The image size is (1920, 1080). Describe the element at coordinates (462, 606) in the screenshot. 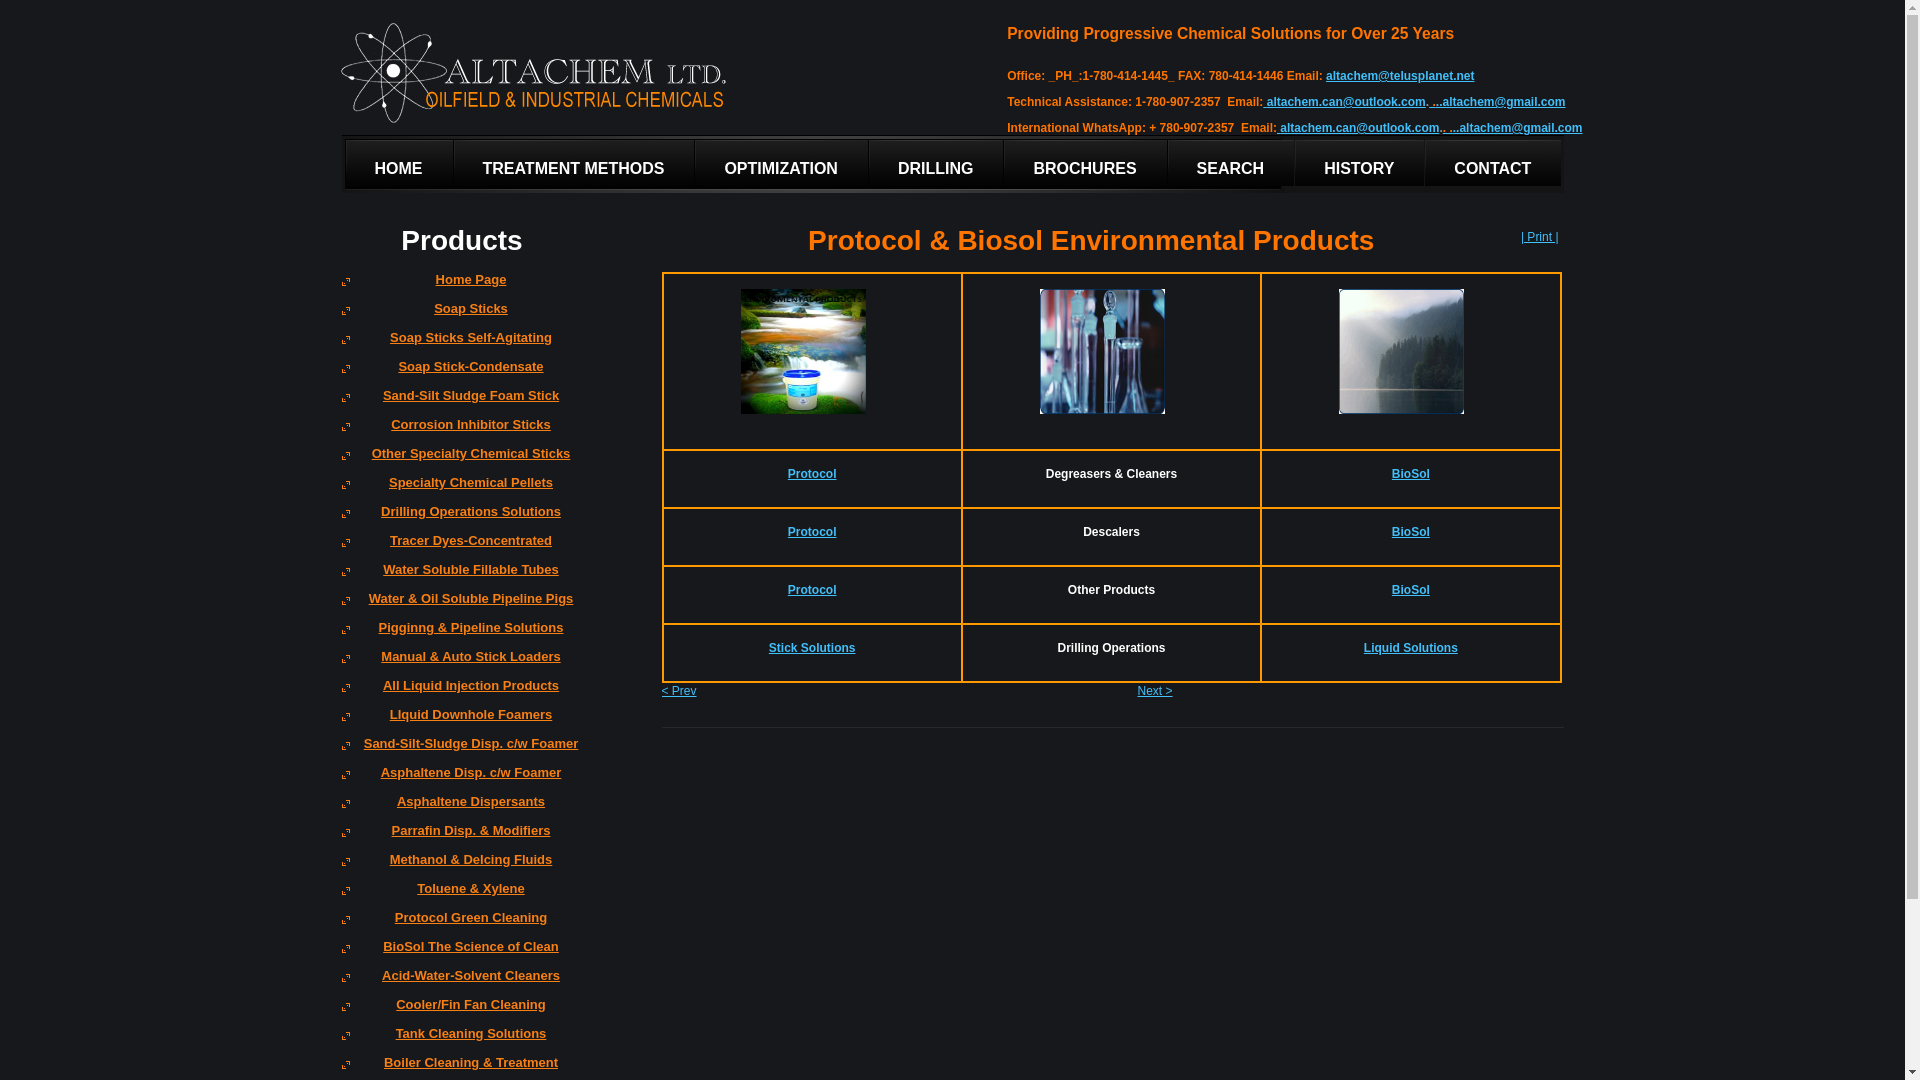

I see `Water & Oil Soluble Pipeline Pigs` at that location.